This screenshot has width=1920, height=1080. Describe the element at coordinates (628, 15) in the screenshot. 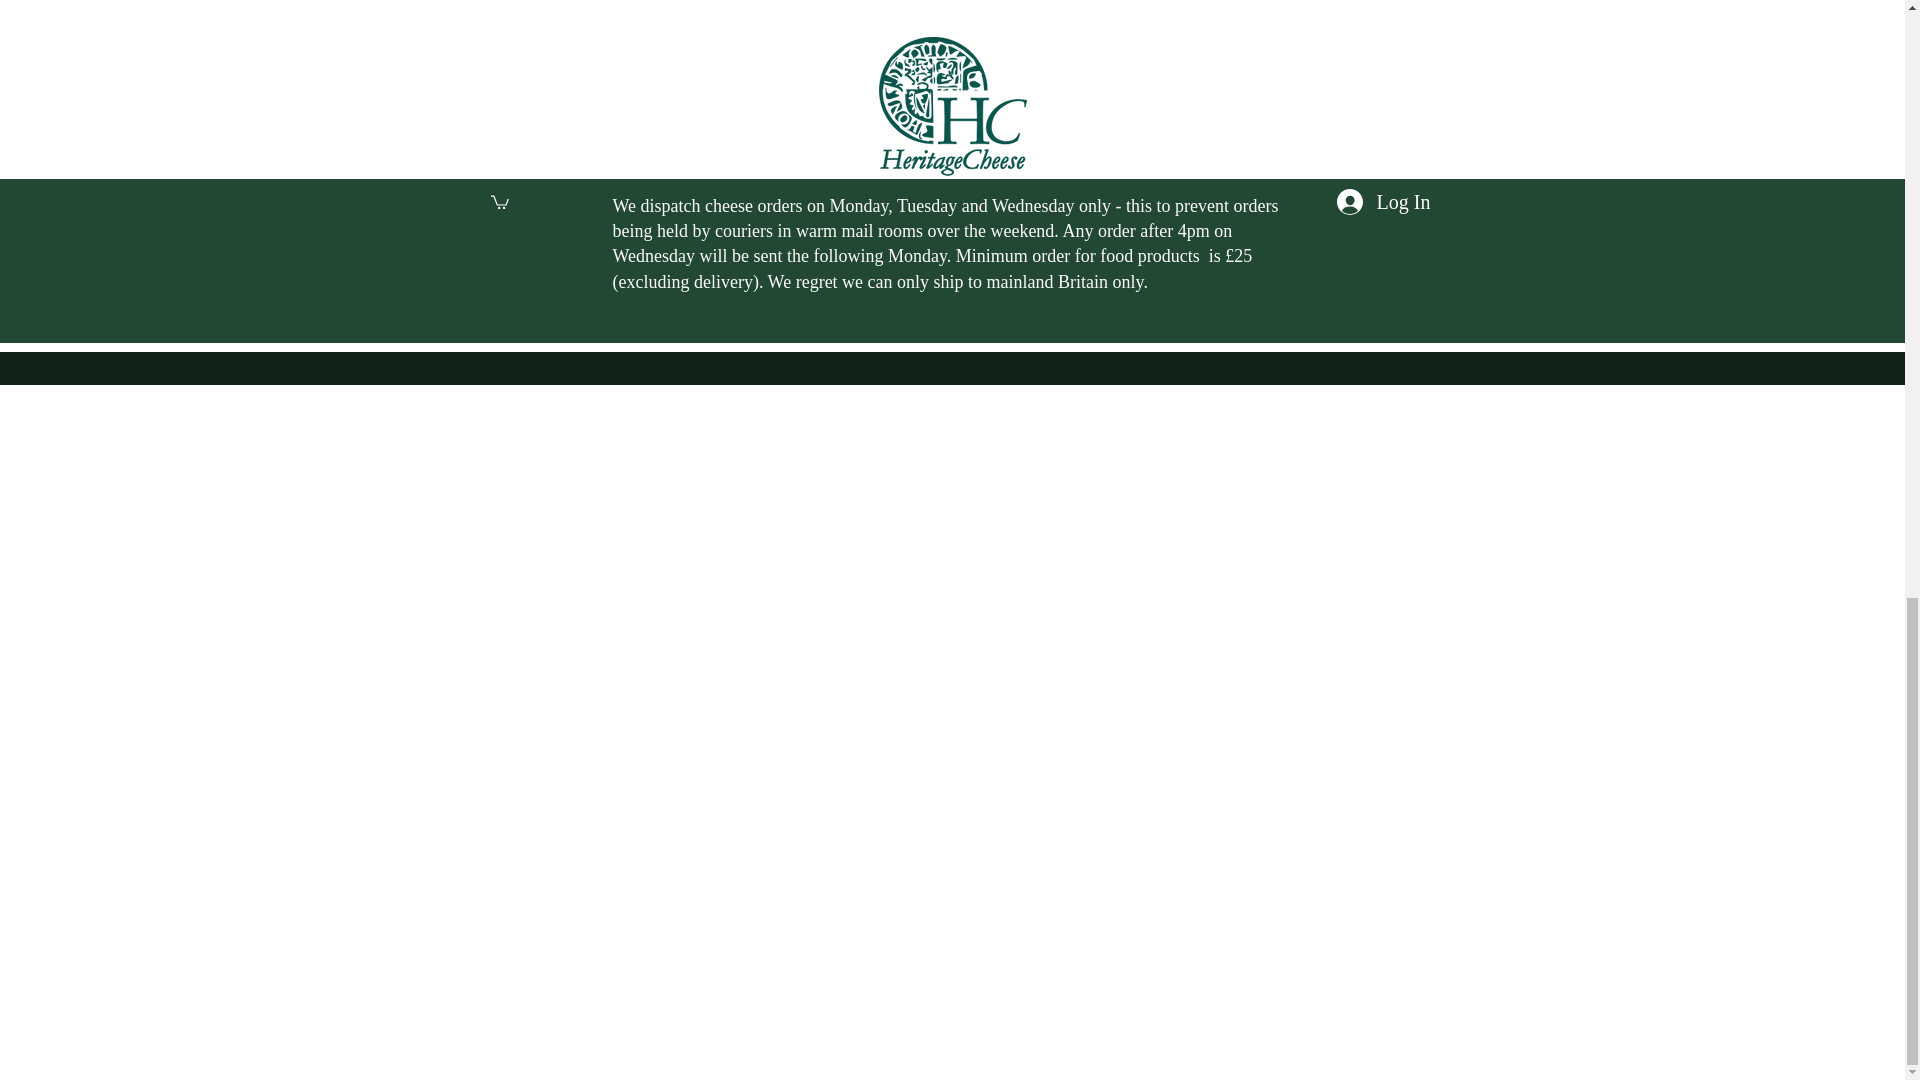

I see `Heritage Cheese Kids Club` at that location.